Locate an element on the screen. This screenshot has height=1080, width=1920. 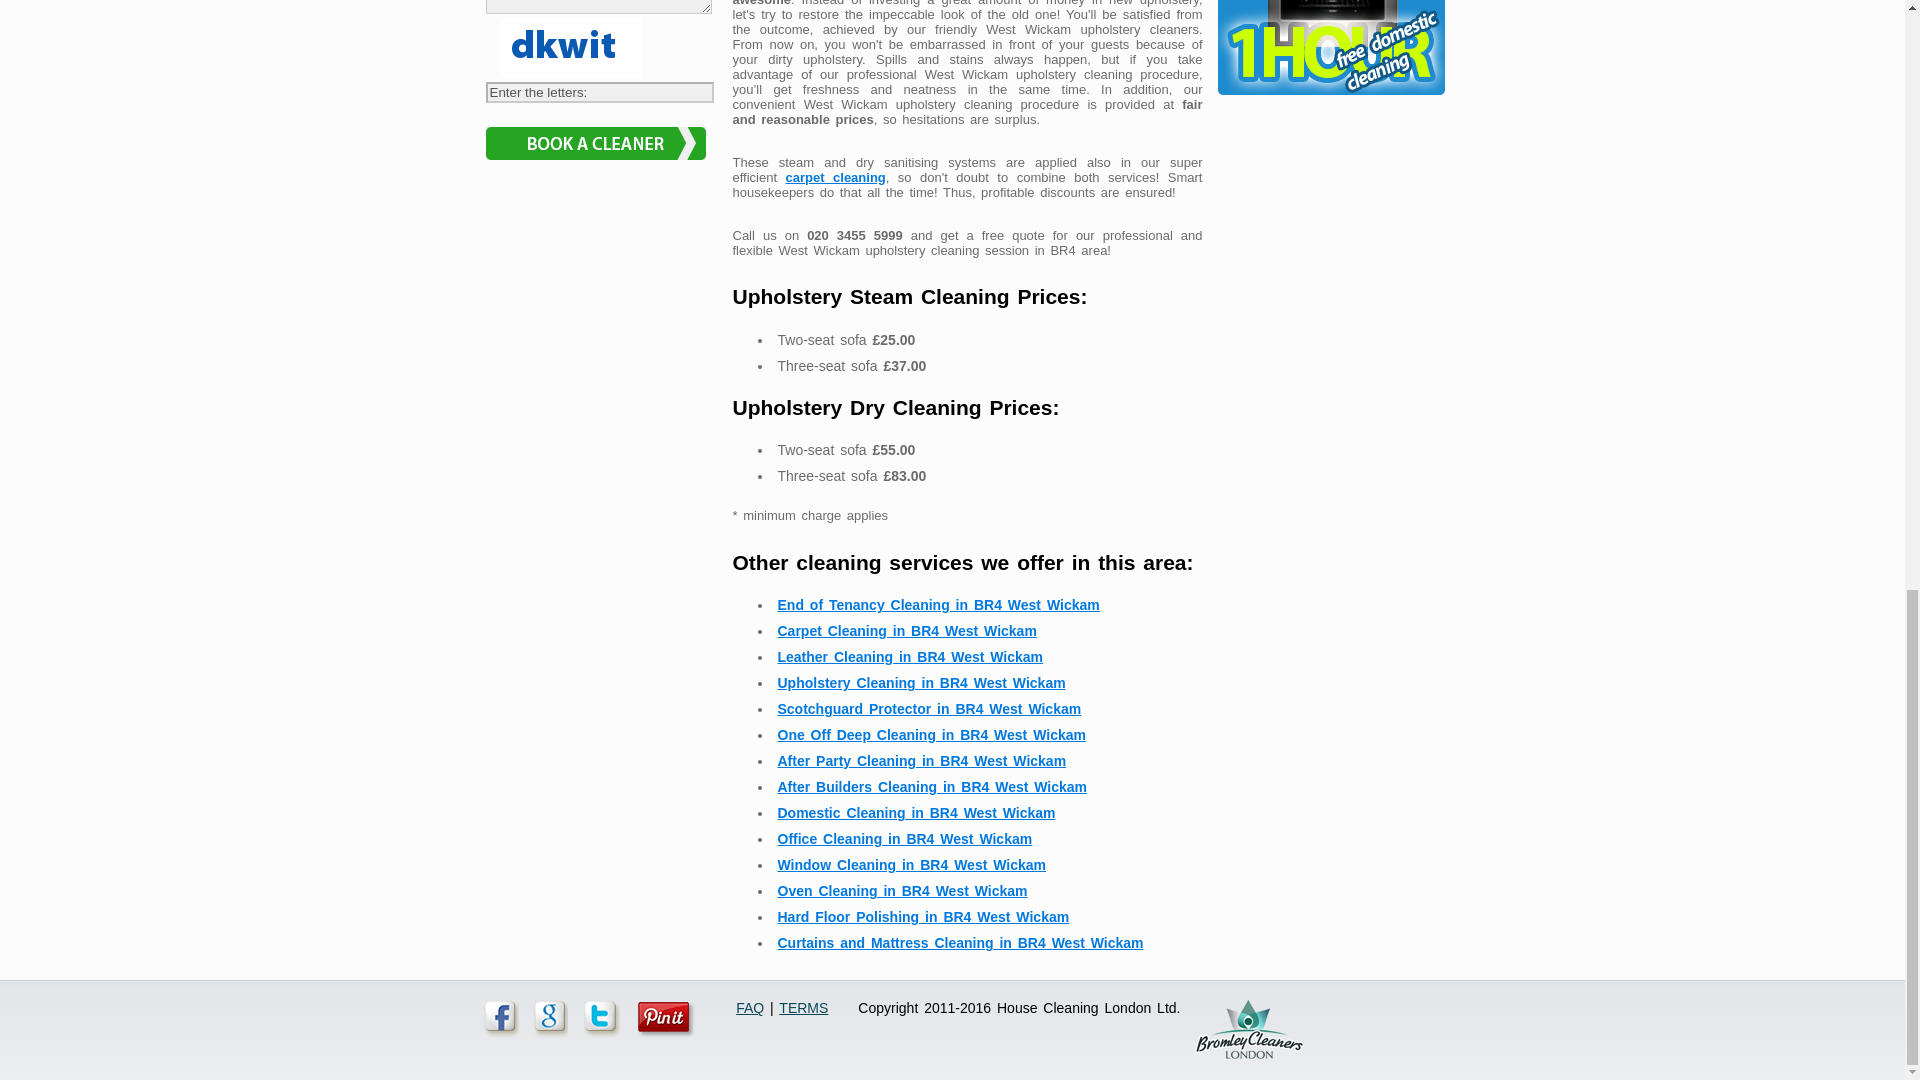
Leather Cleaning in BR4 West Wickam is located at coordinates (910, 657).